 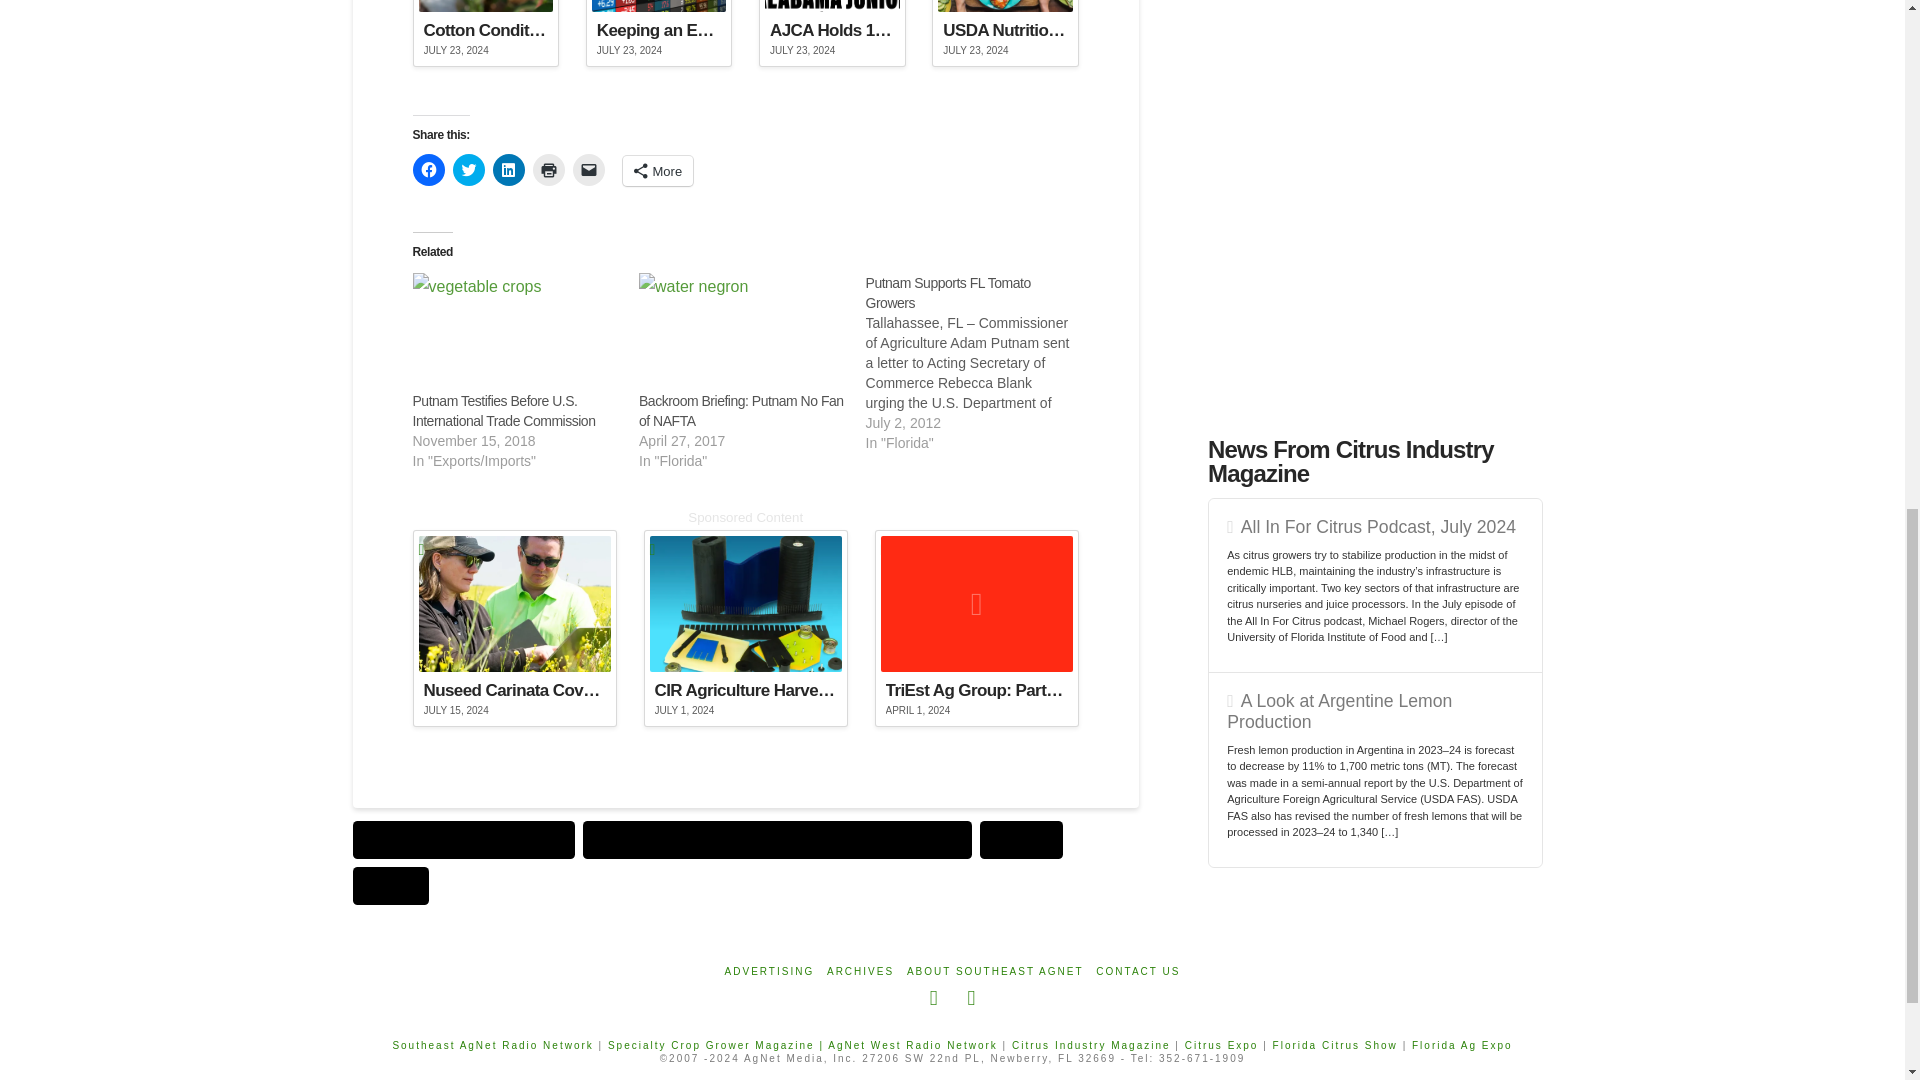 I want to click on Click to share on Facebook, so click(x=428, y=170).